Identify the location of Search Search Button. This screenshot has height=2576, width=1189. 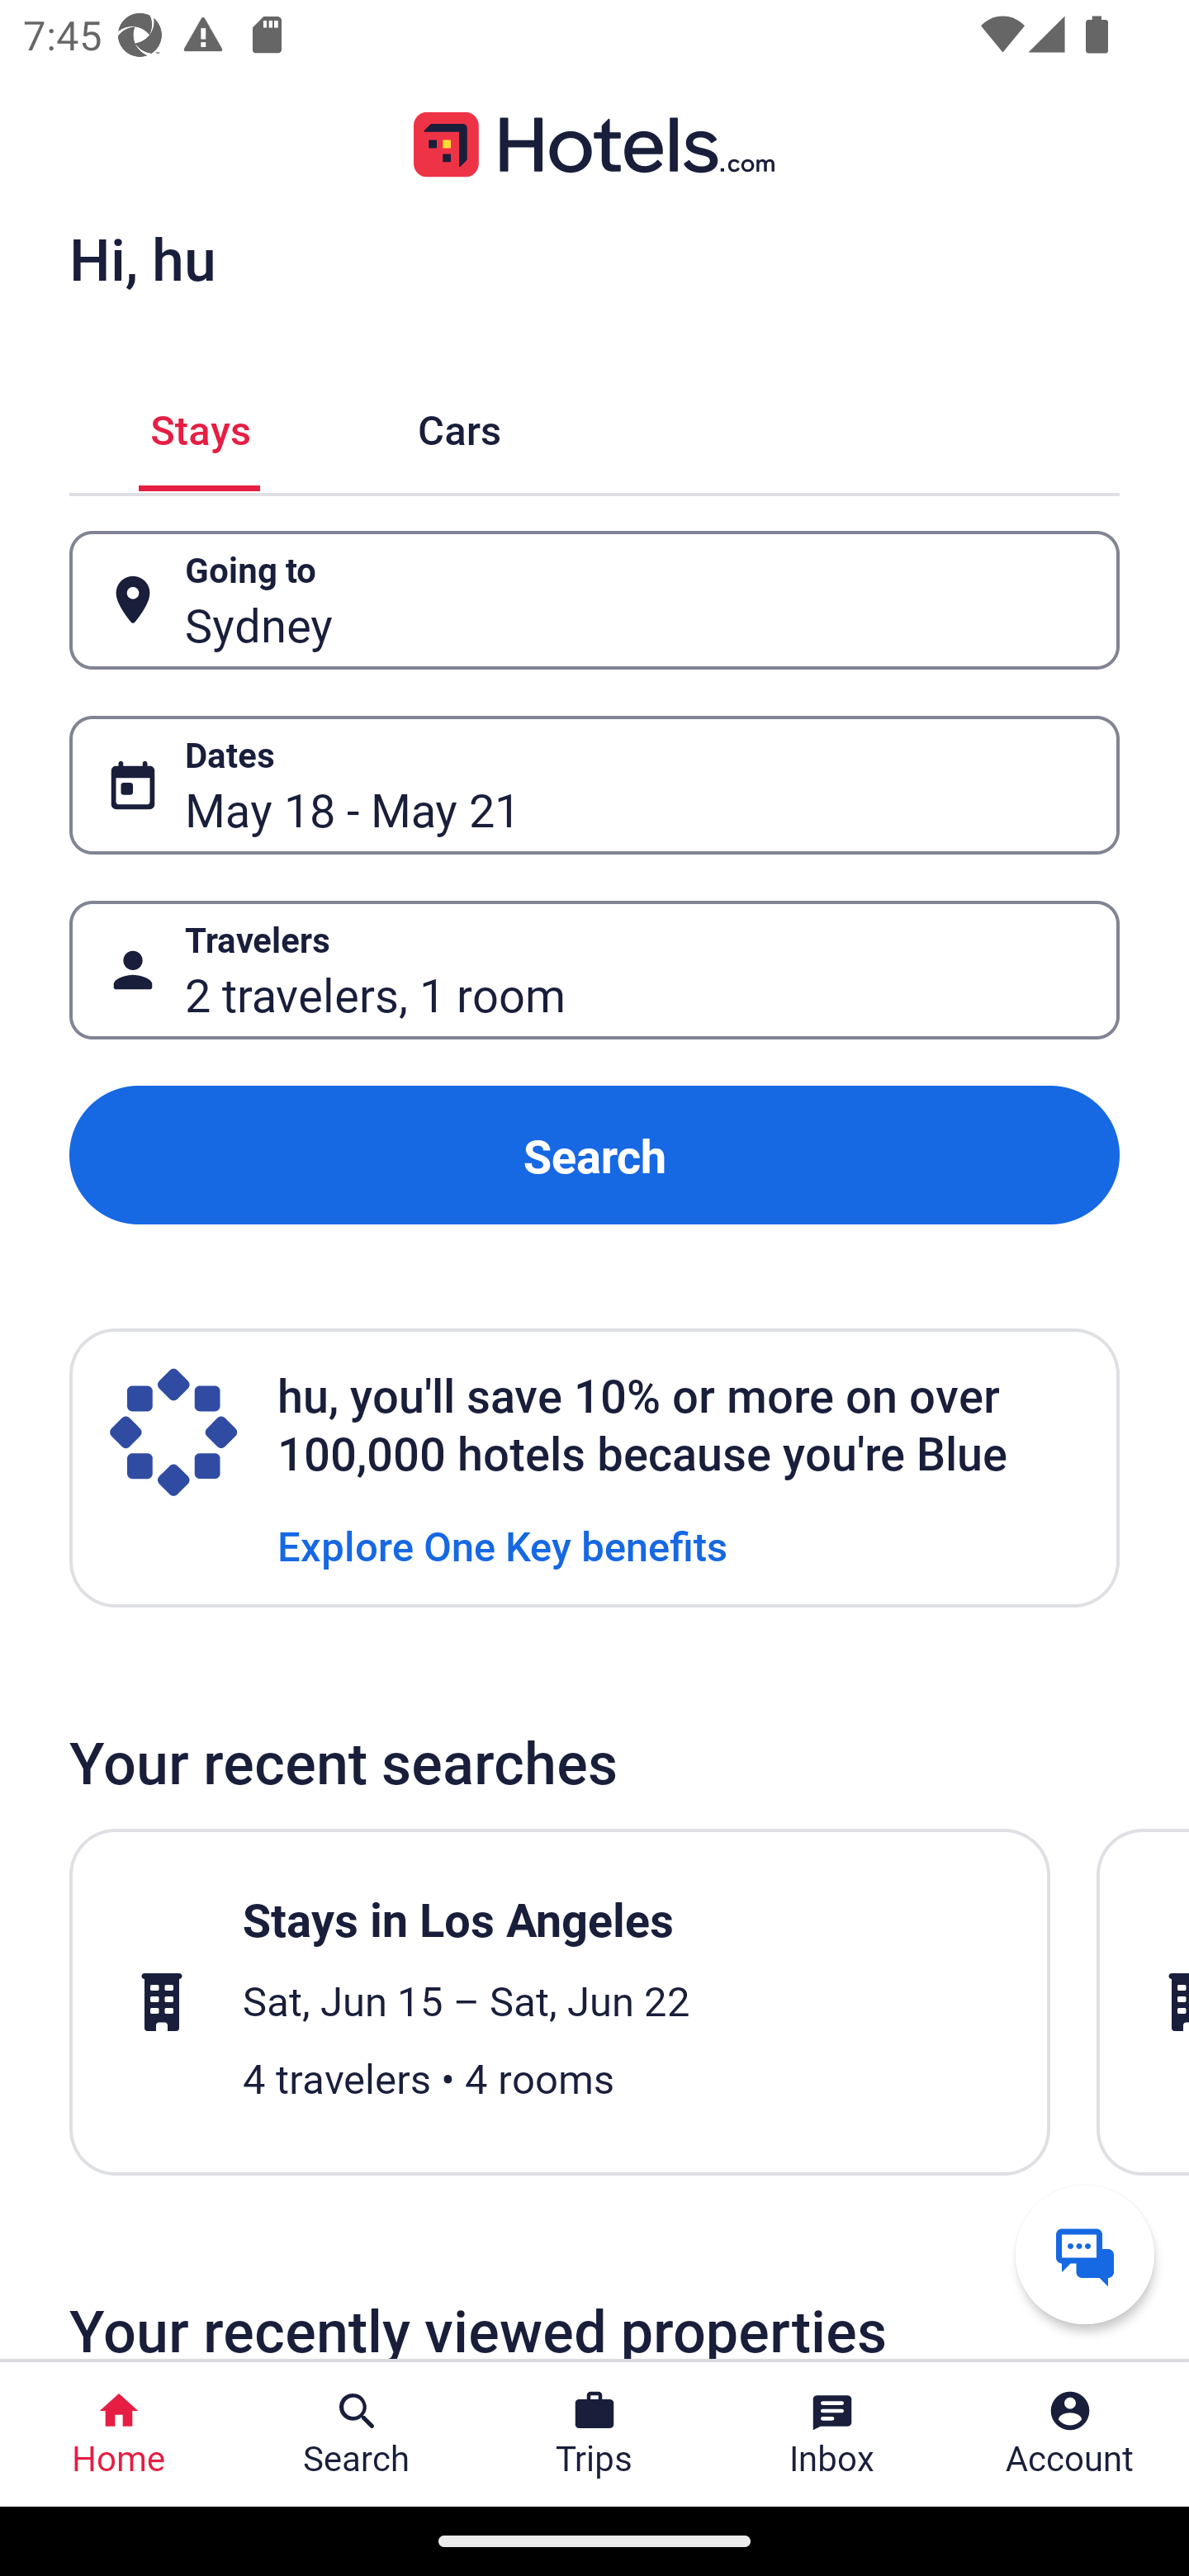
(357, 2434).